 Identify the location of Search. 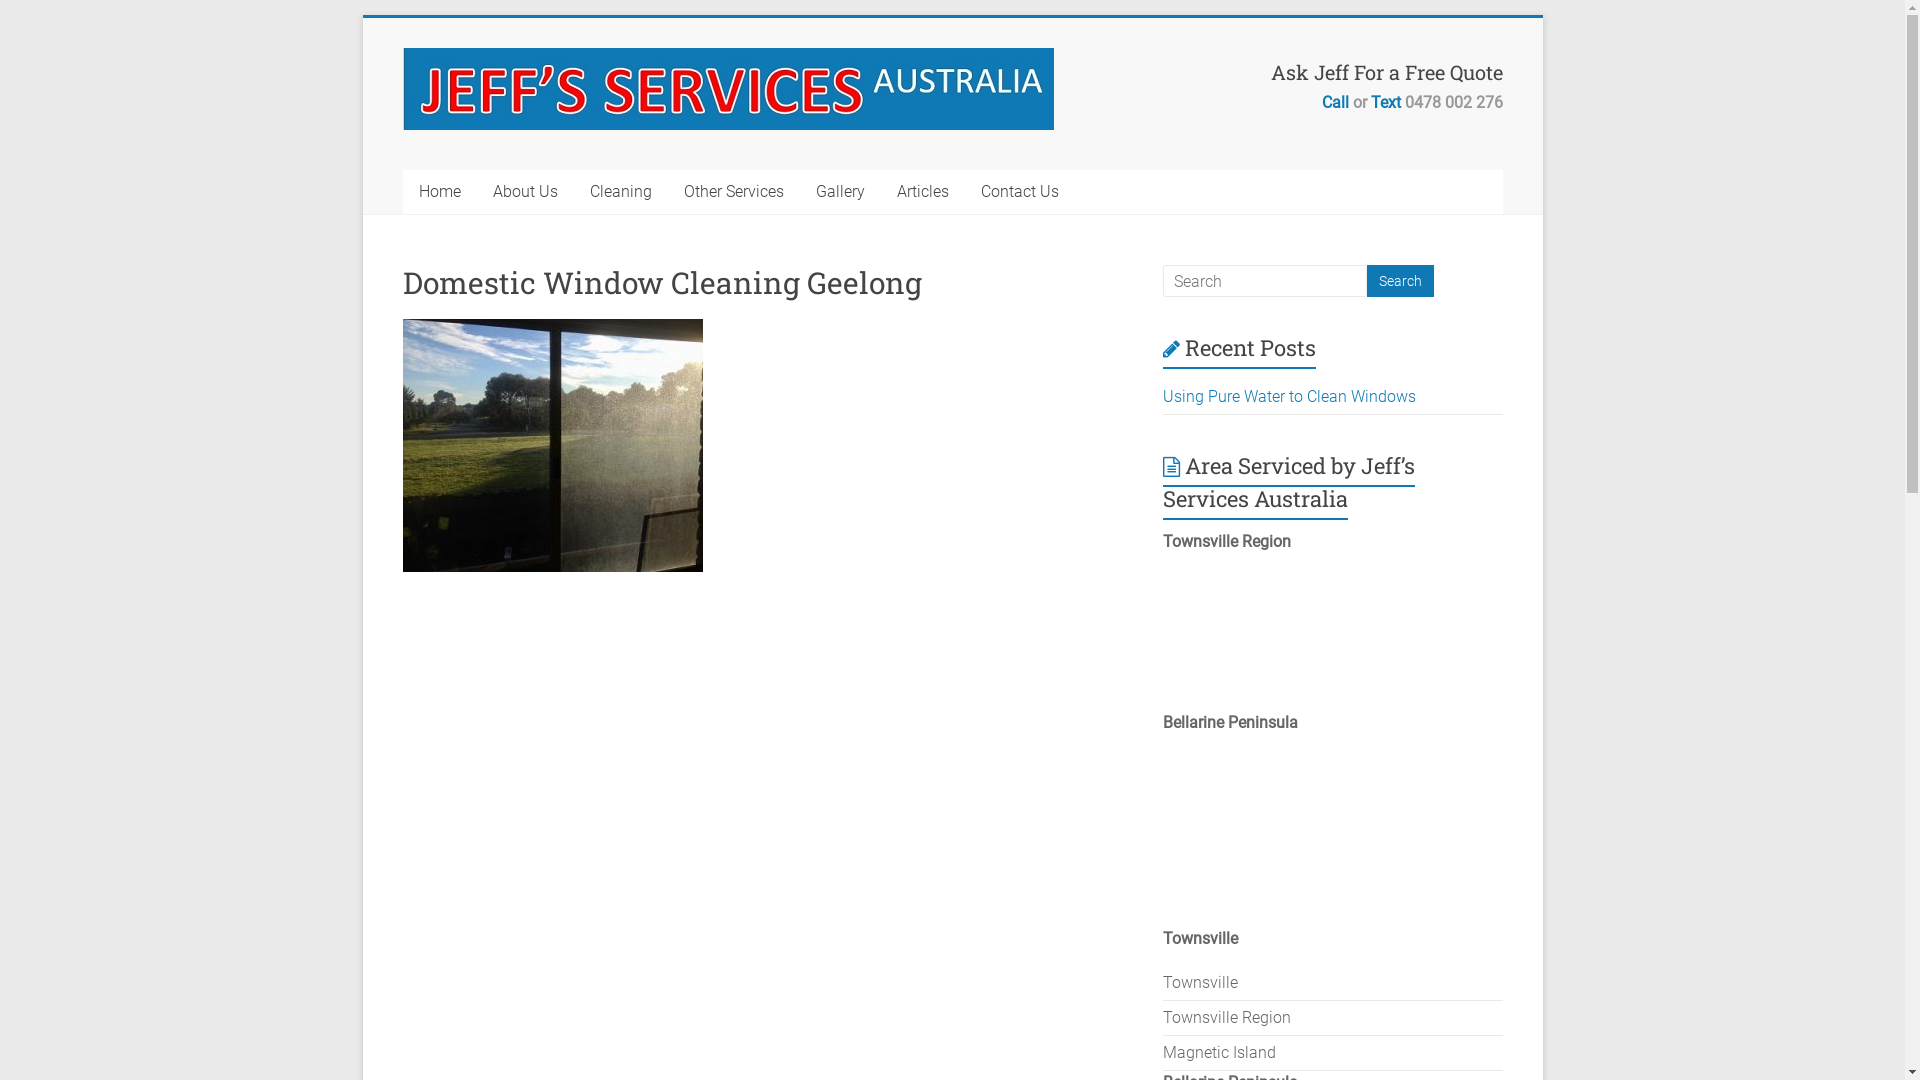
(1400, 281).